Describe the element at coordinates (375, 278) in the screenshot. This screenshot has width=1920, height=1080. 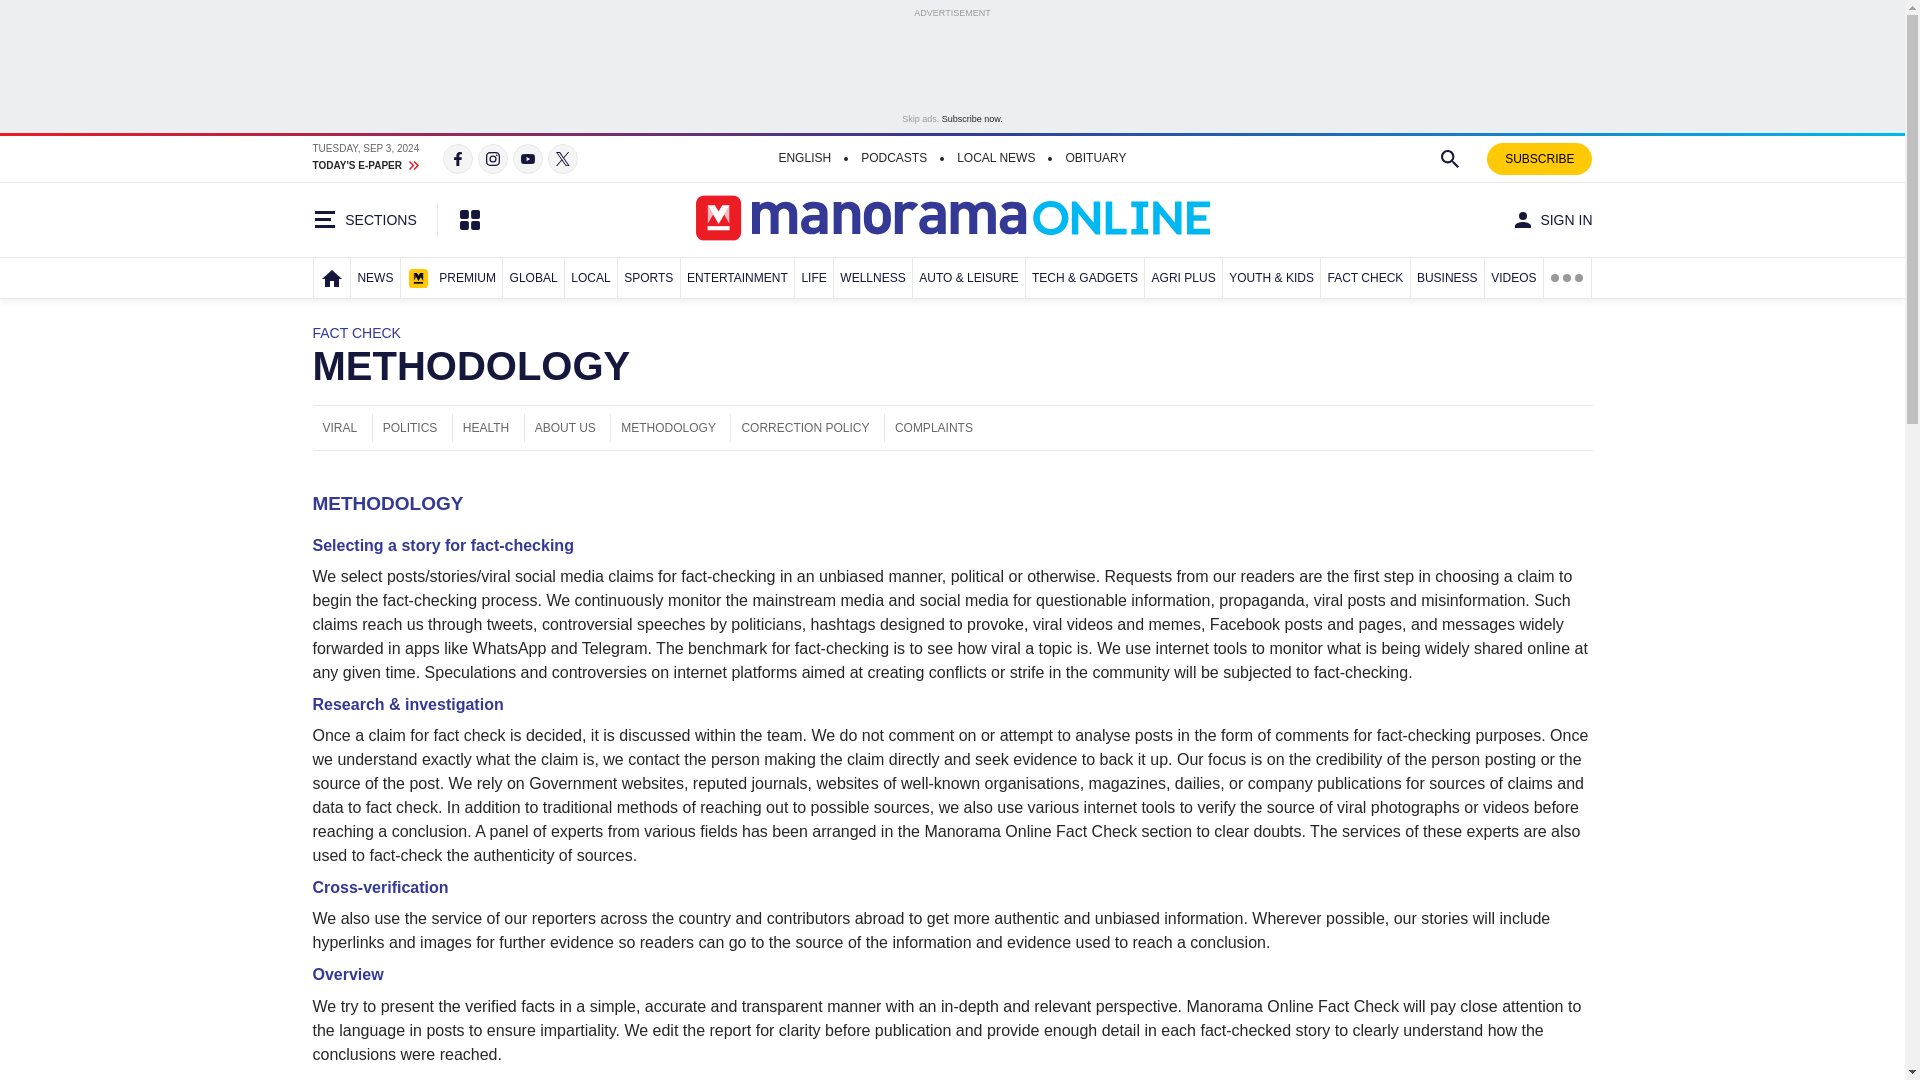
I see `NEWS` at that location.